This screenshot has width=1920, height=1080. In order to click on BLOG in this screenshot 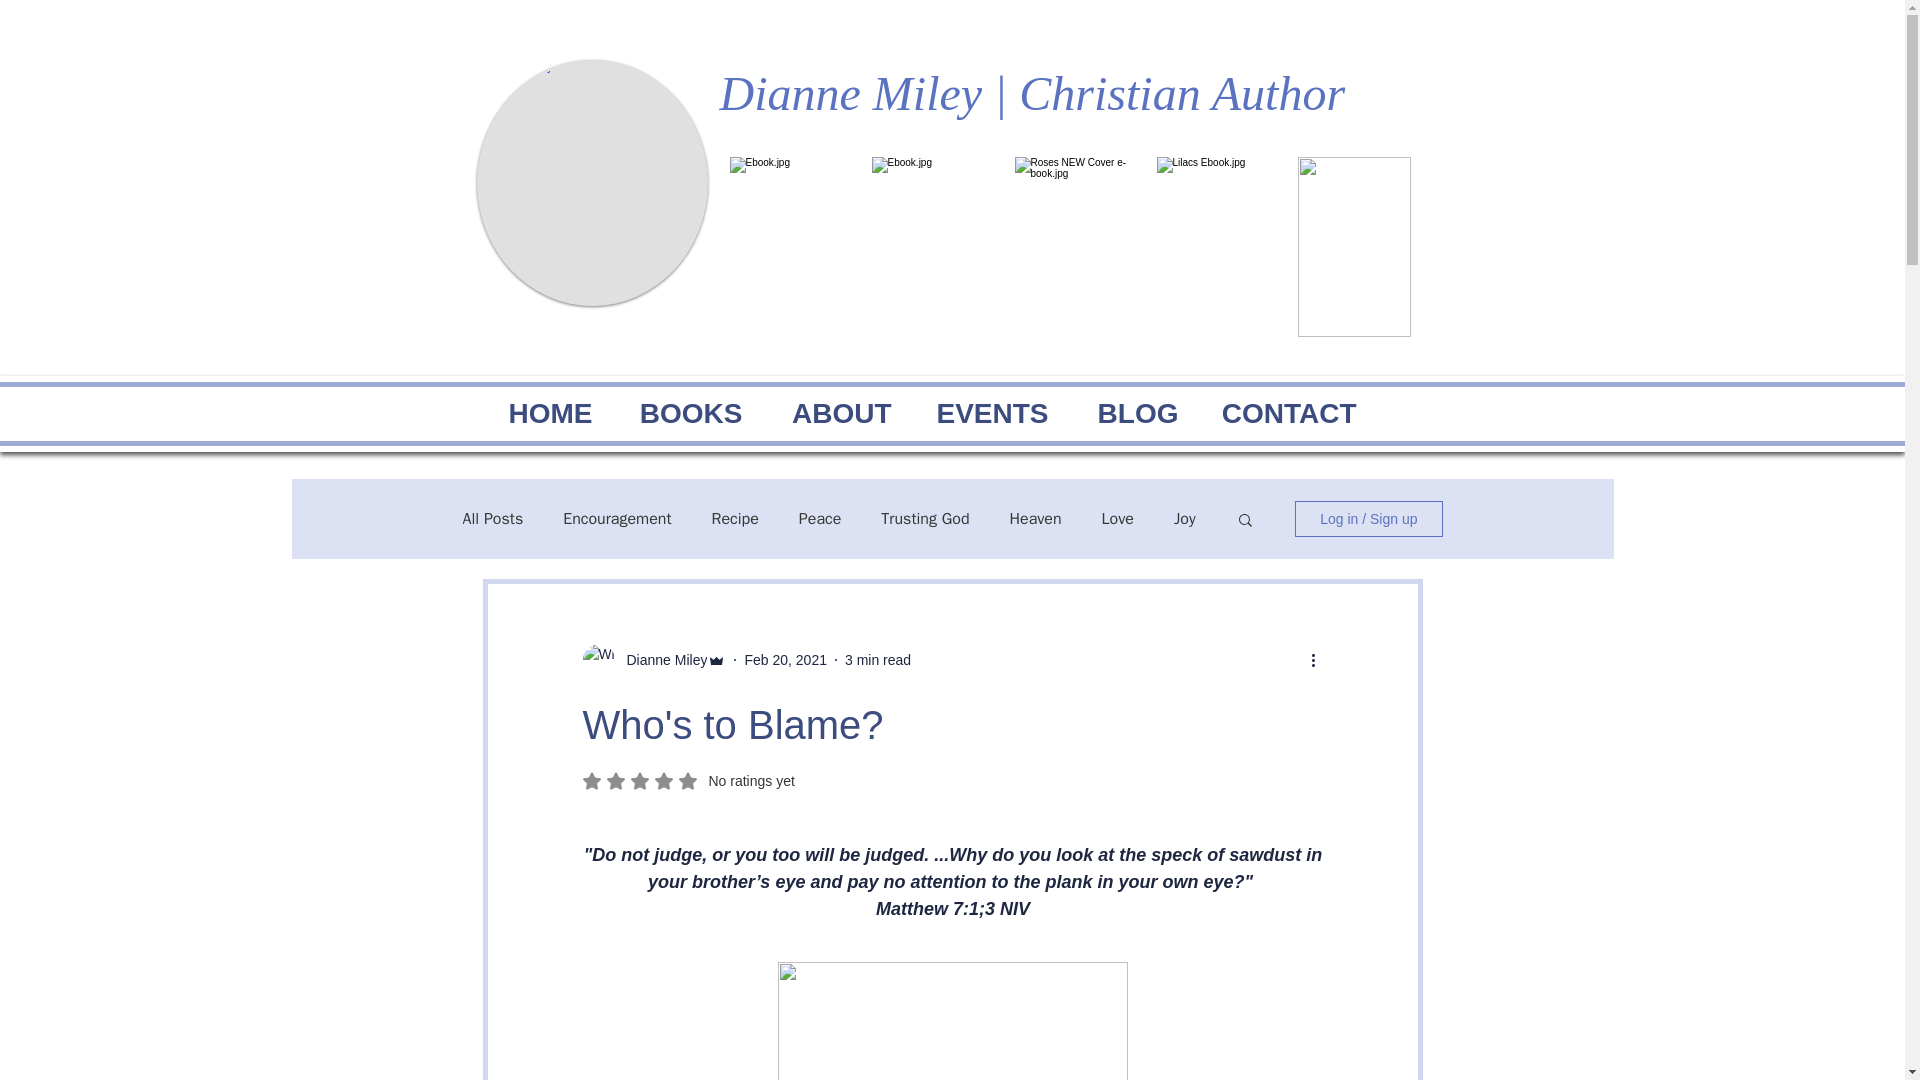, I will do `click(1124, 412)`.